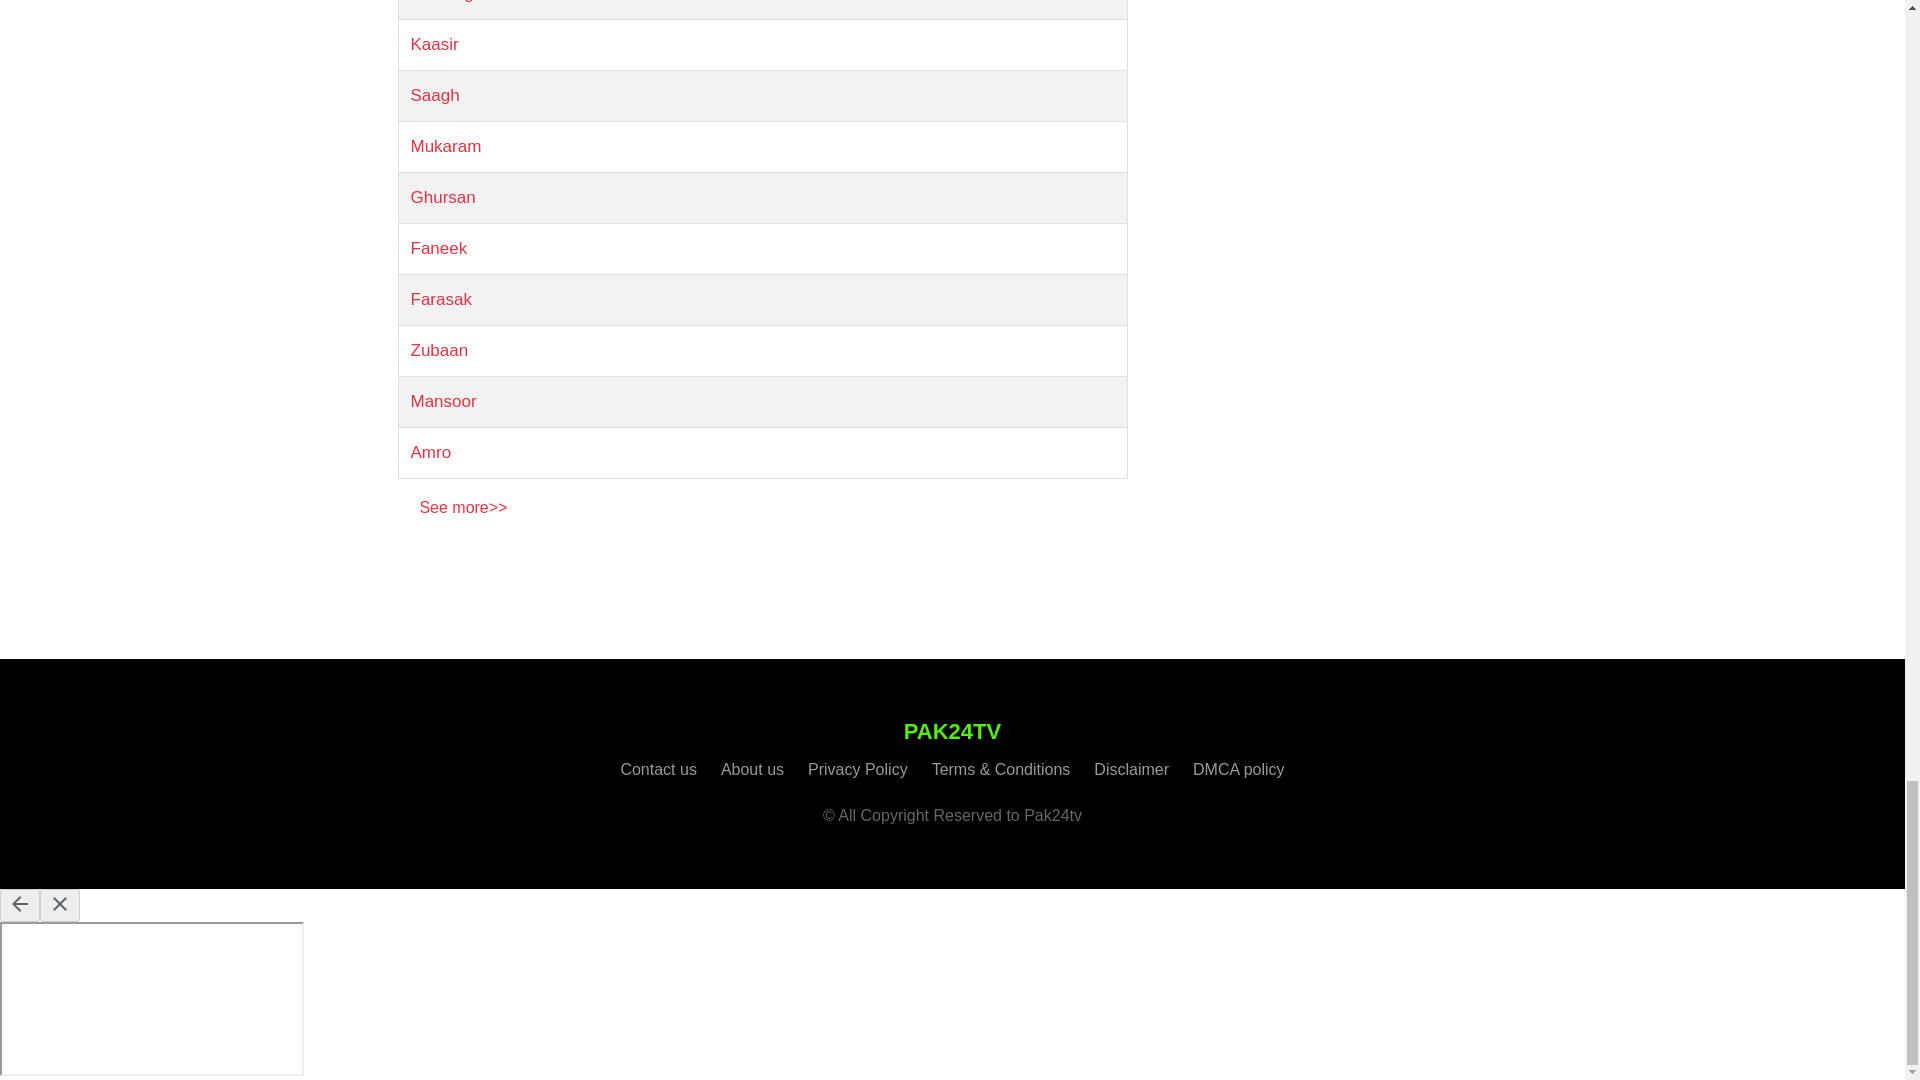 The width and height of the screenshot is (1920, 1080). Describe the element at coordinates (752, 769) in the screenshot. I see `About us` at that location.